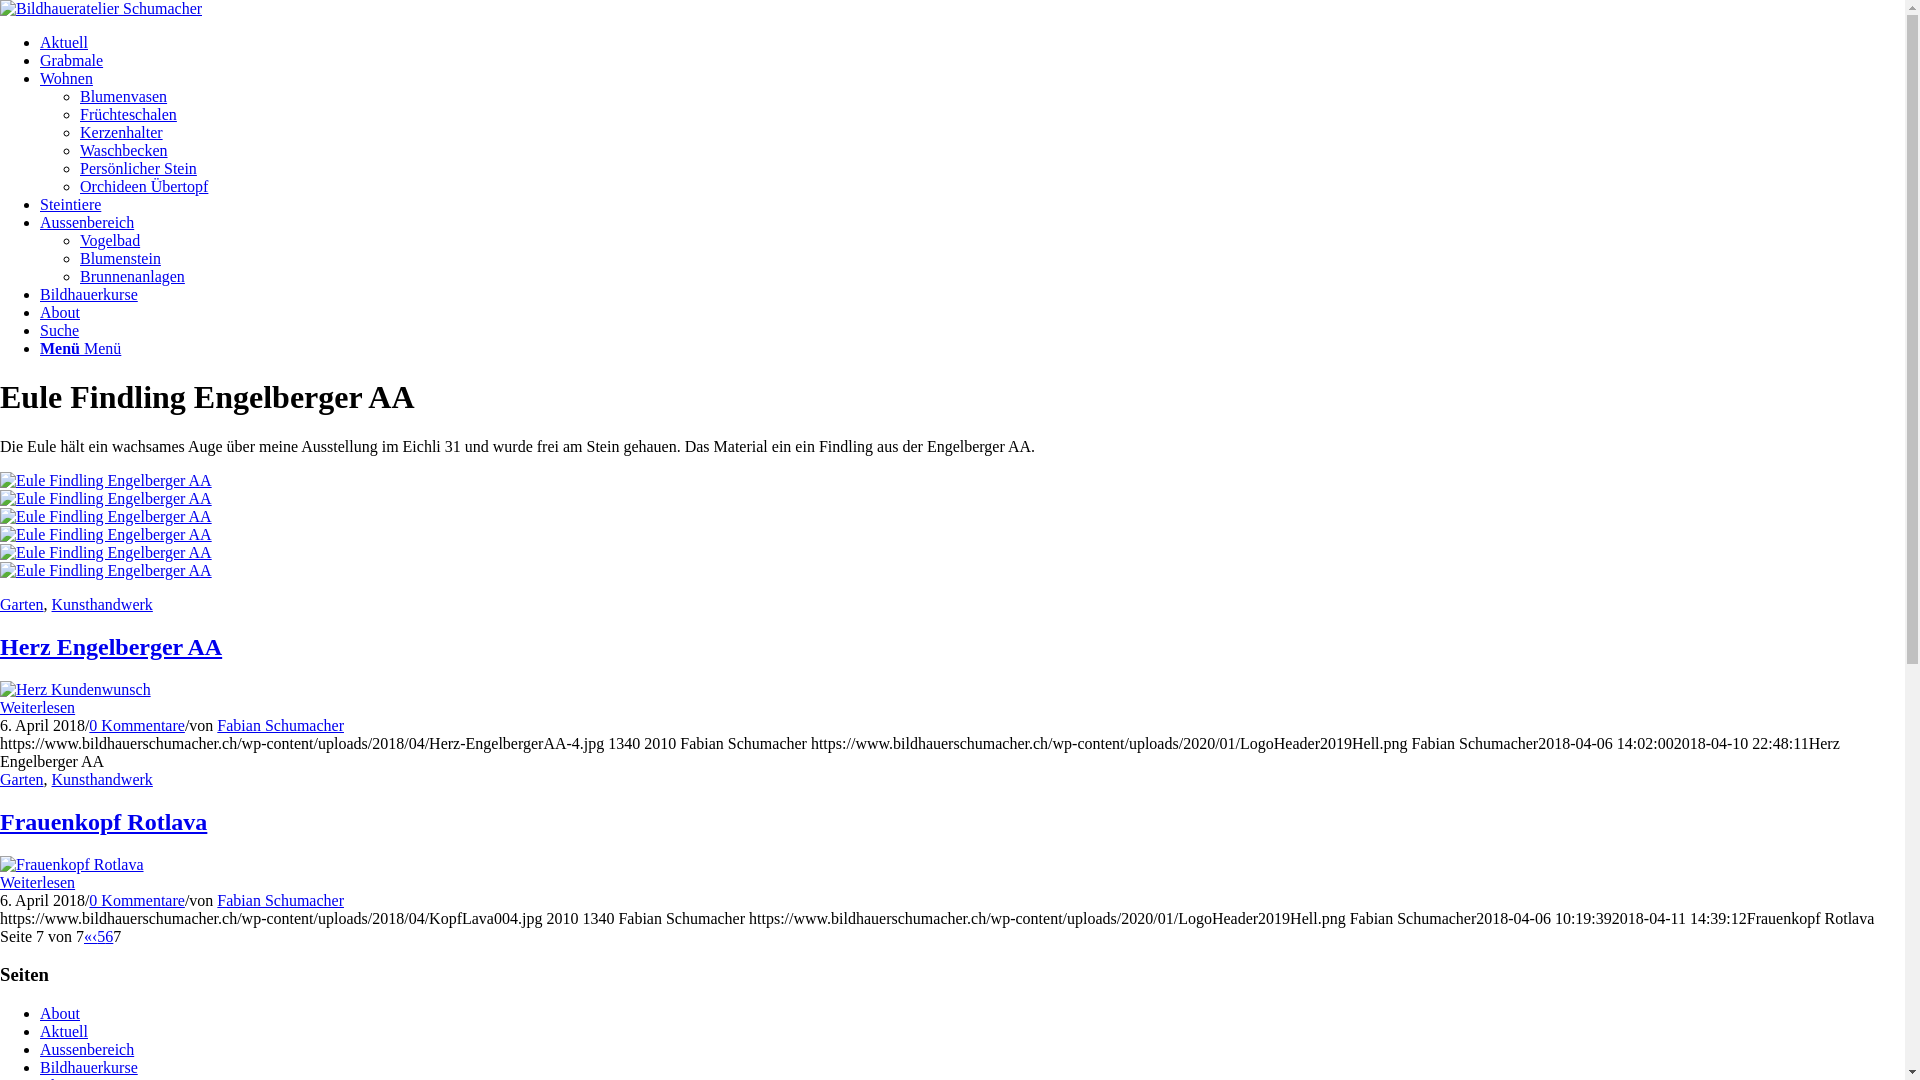 The image size is (1920, 1080). I want to click on LogoHeader2019Hell, so click(101, 9).